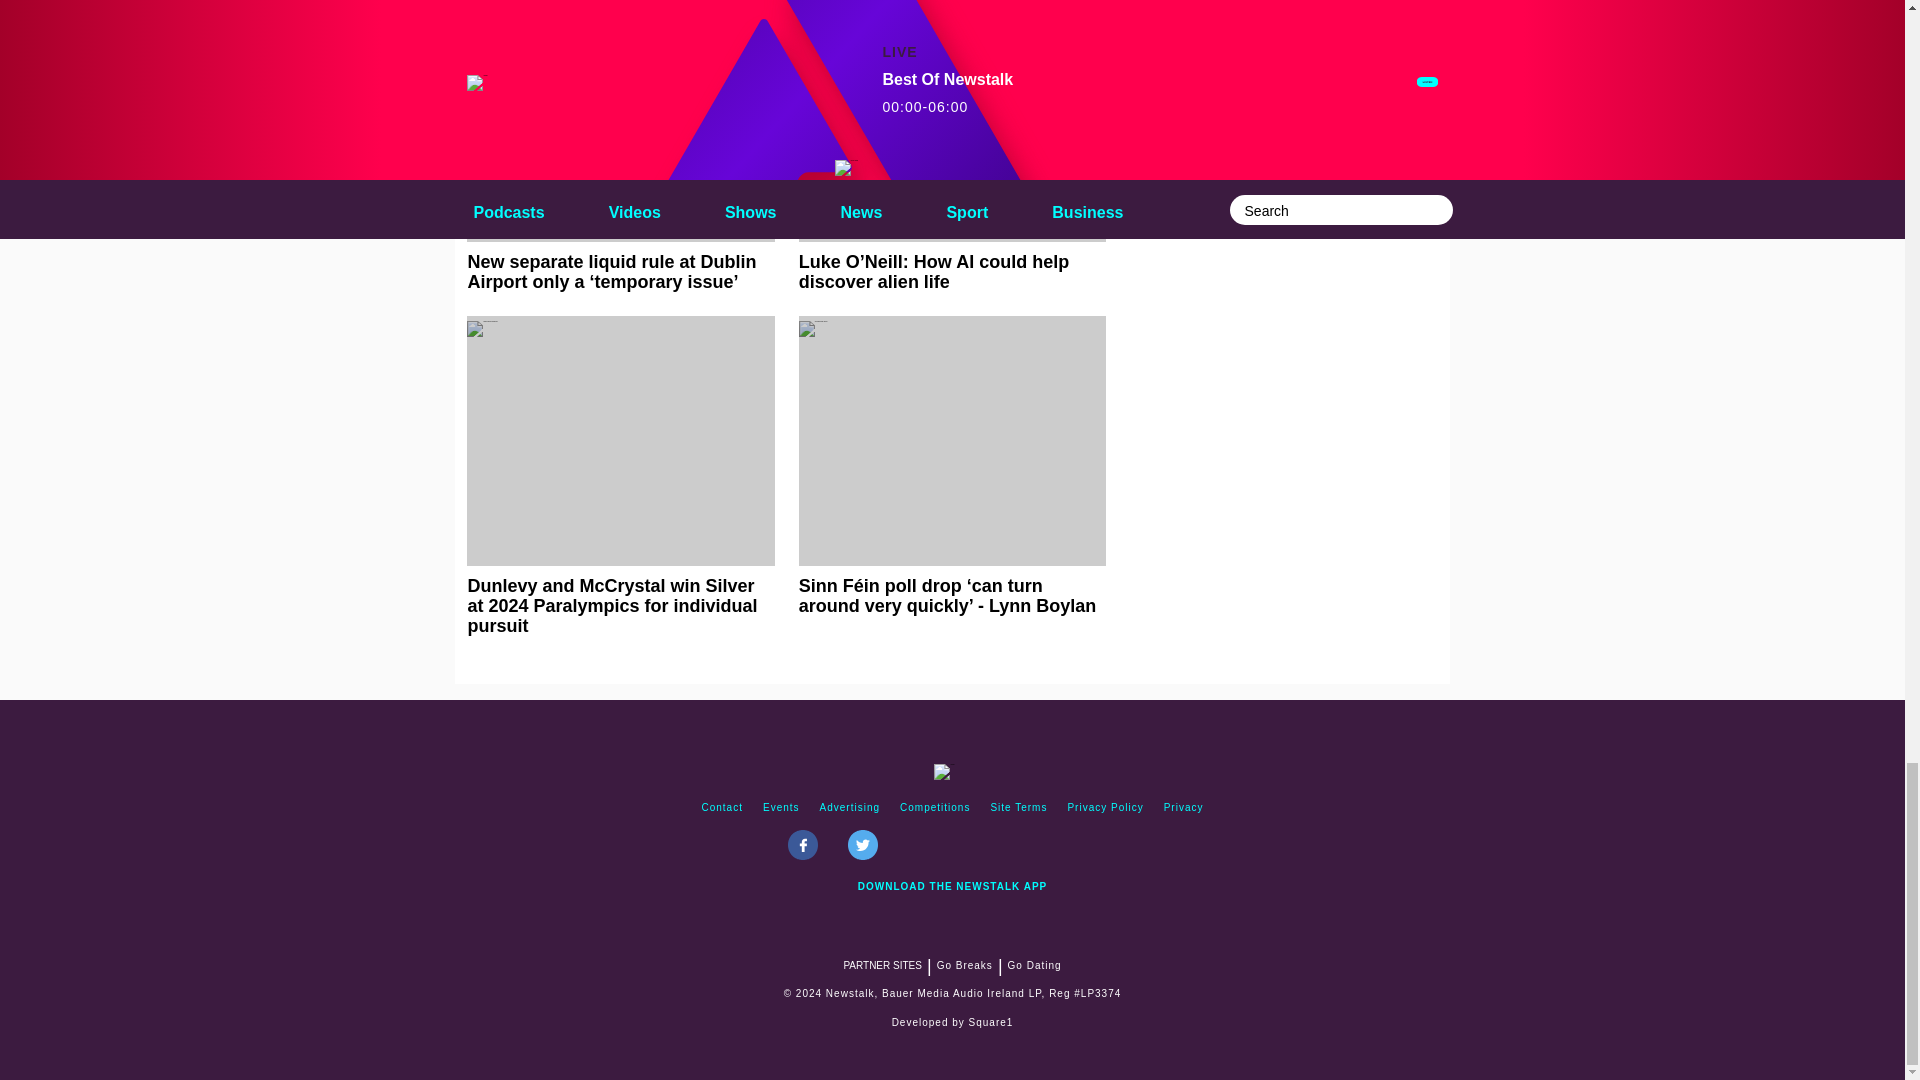 The image size is (1920, 1080). What do you see at coordinates (934, 808) in the screenshot?
I see `competitions` at bounding box center [934, 808].